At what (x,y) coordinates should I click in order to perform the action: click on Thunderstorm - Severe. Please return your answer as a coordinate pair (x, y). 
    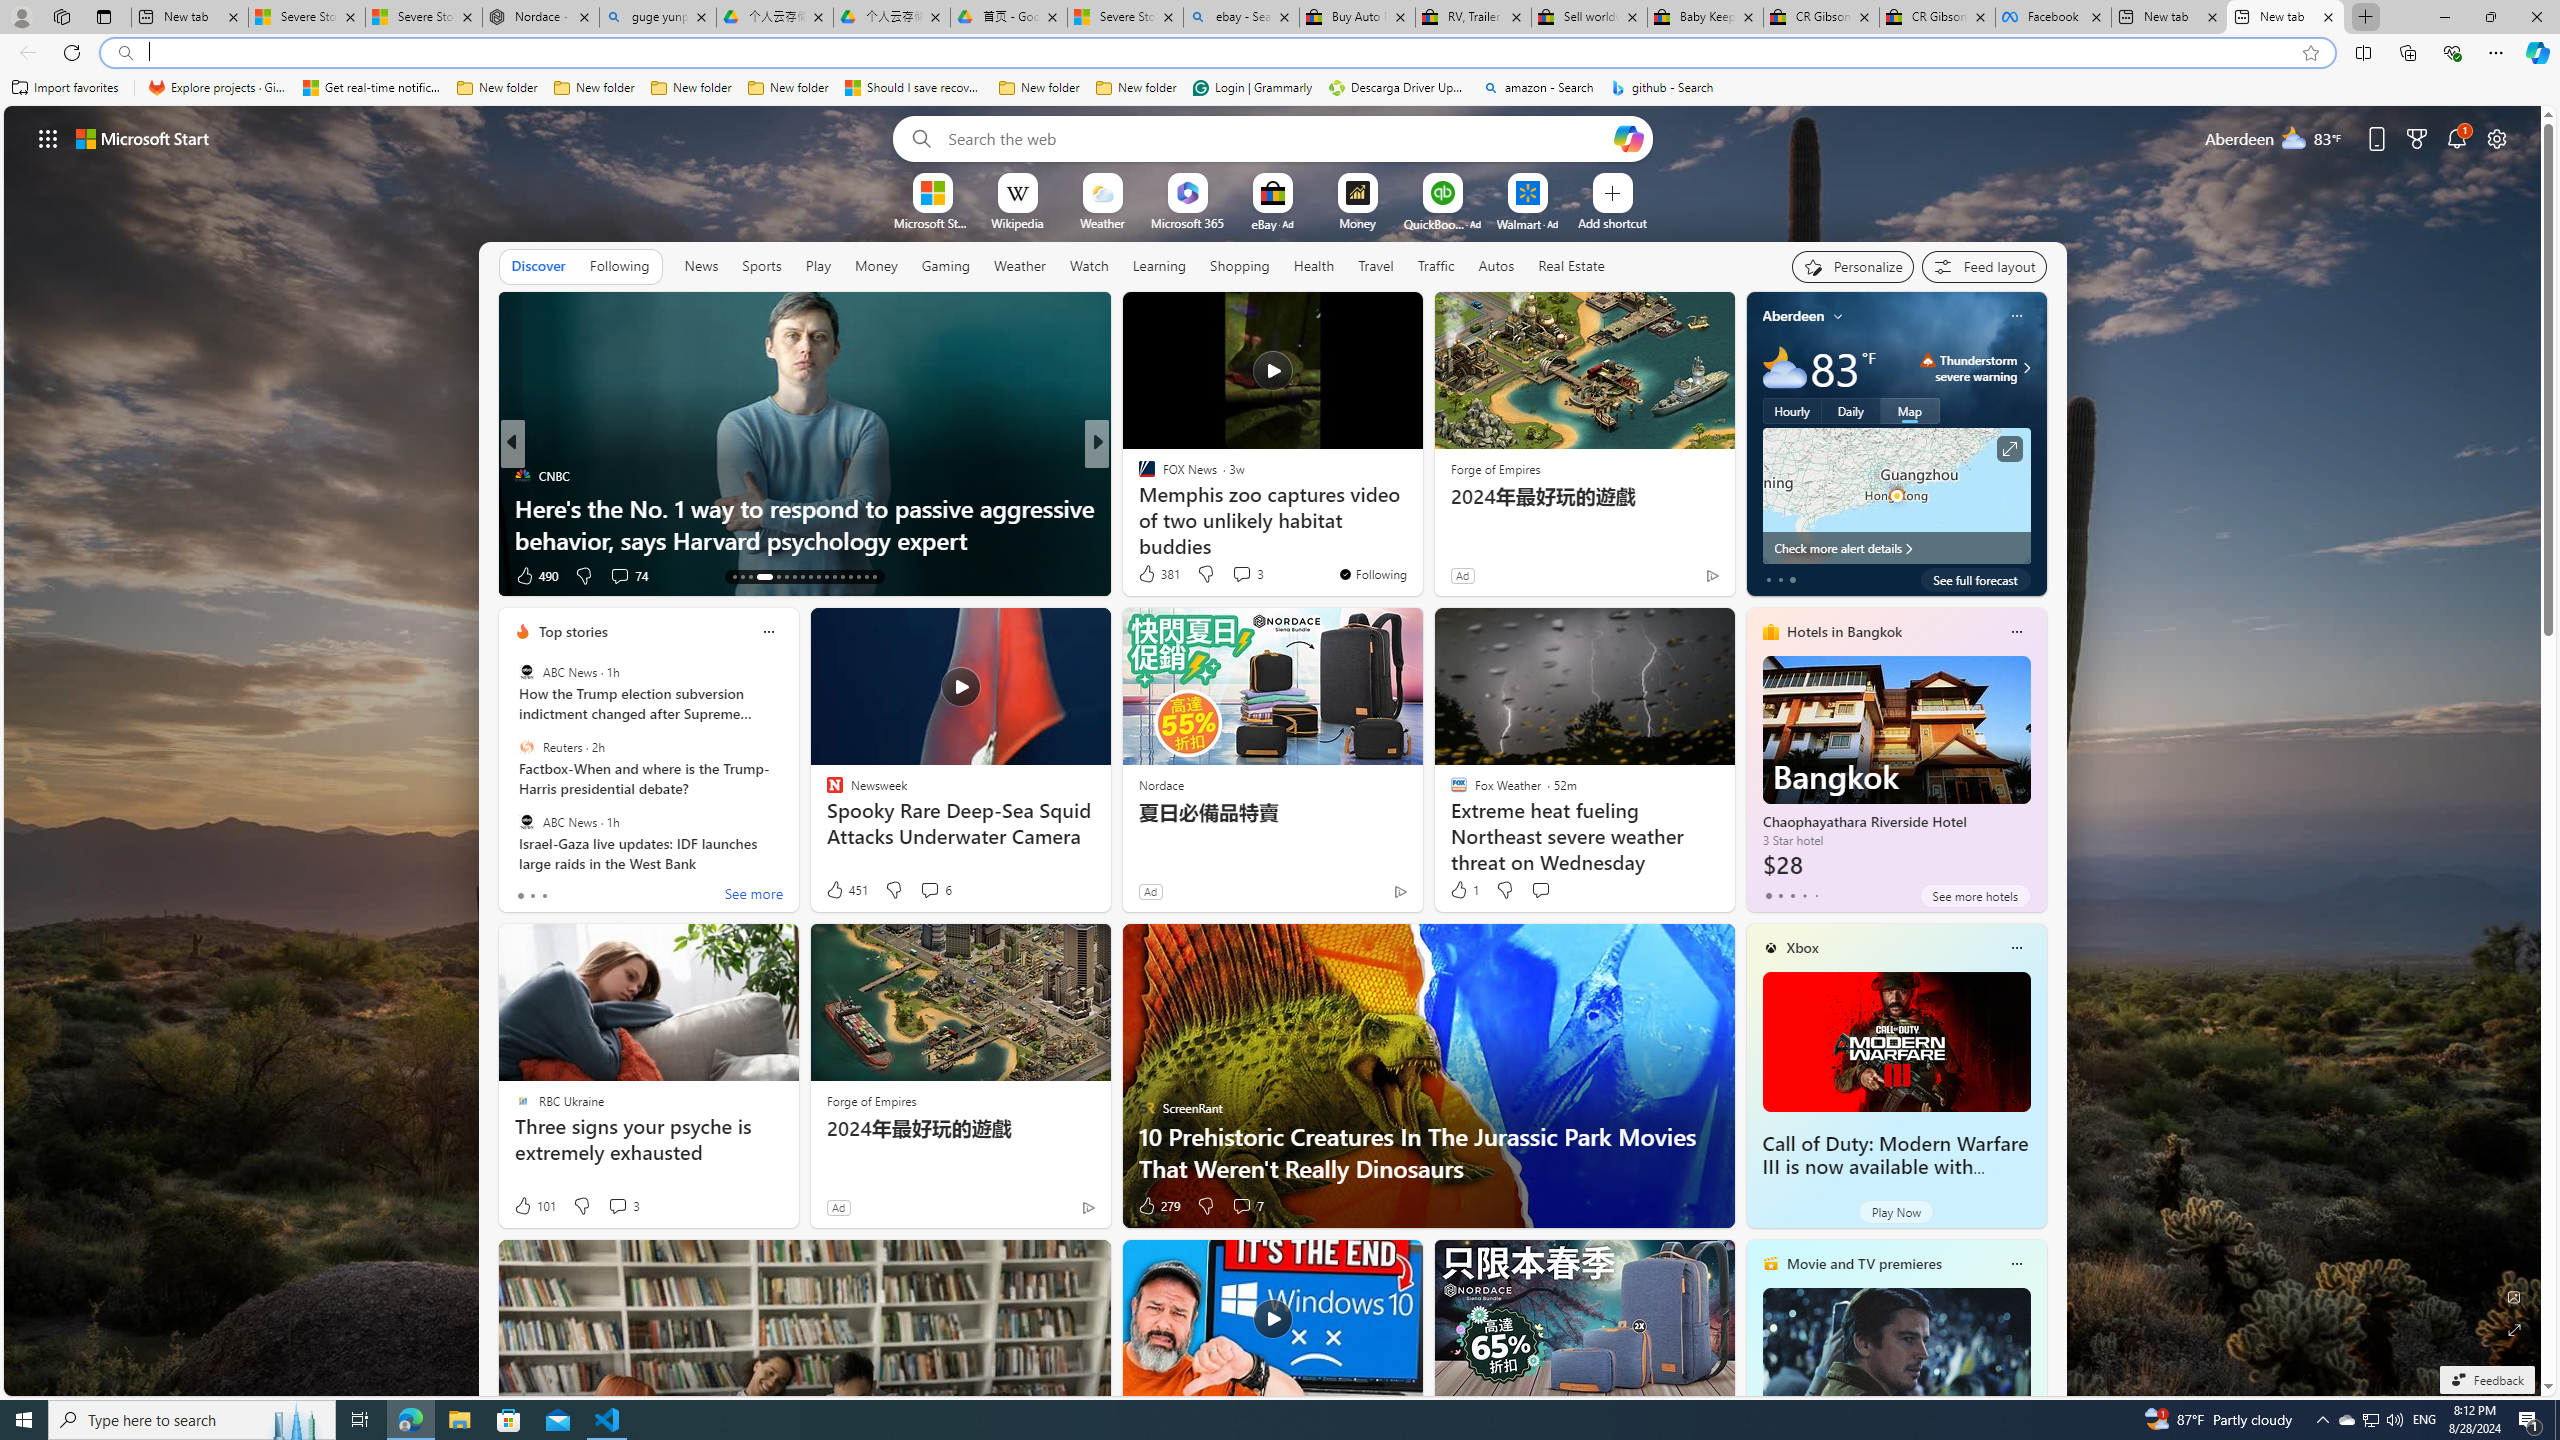
    Looking at the image, I should click on (1928, 360).